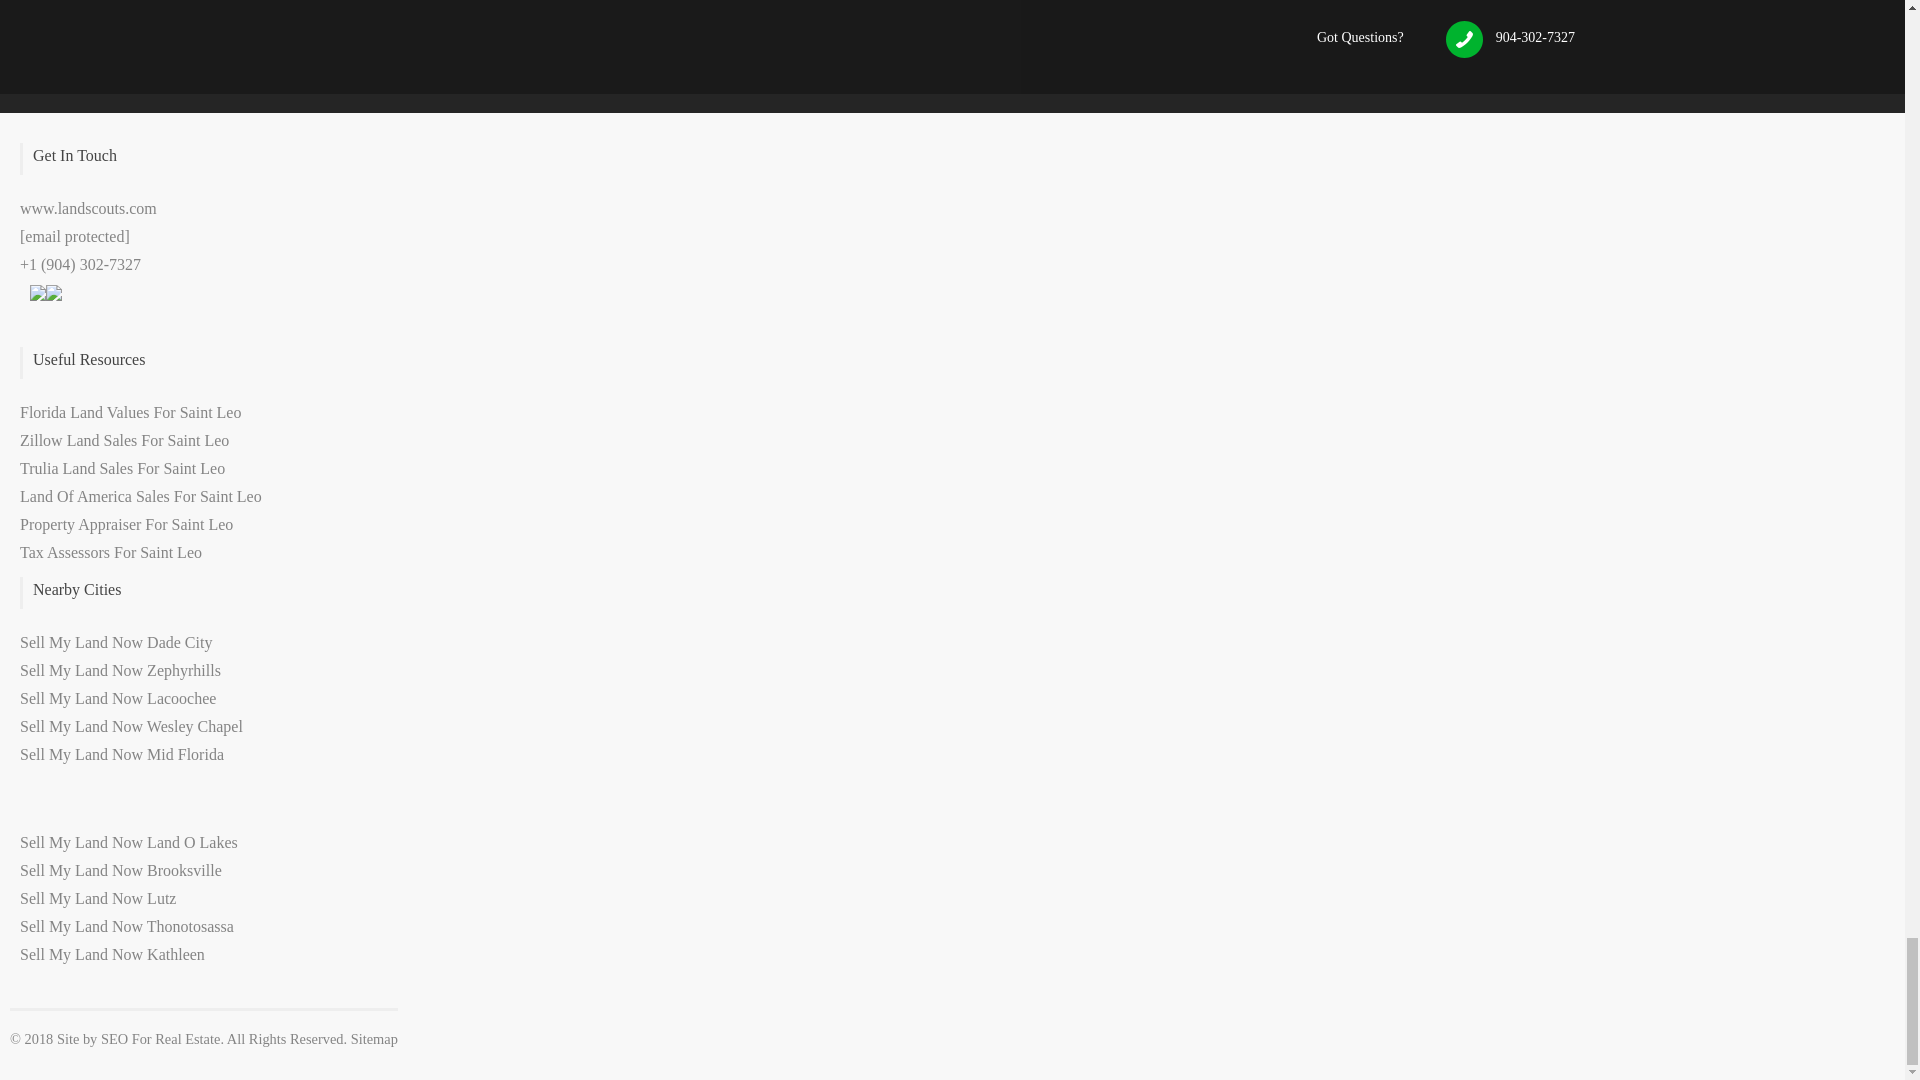 This screenshot has height=1080, width=1920. Describe the element at coordinates (110, 552) in the screenshot. I see `Tax Assessors For Saint Leo` at that location.